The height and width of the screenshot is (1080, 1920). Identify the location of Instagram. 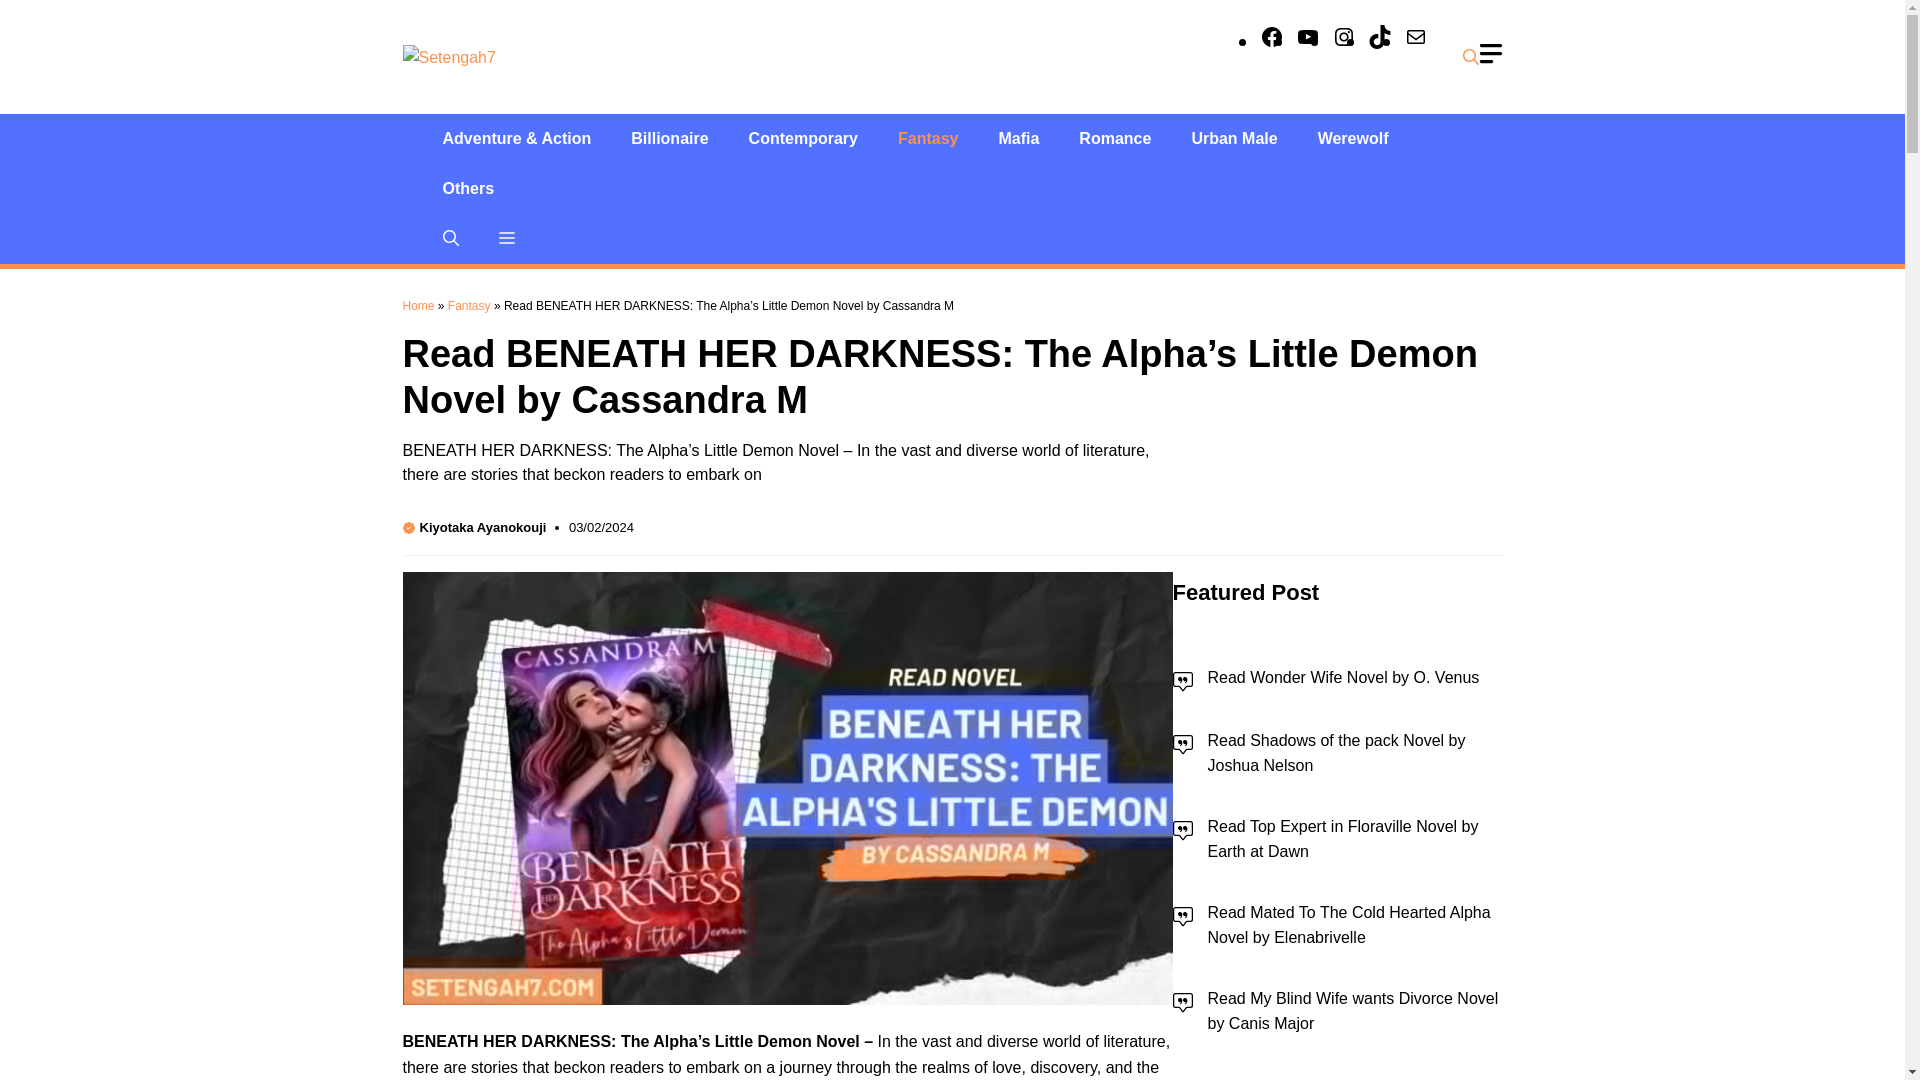
(1344, 40).